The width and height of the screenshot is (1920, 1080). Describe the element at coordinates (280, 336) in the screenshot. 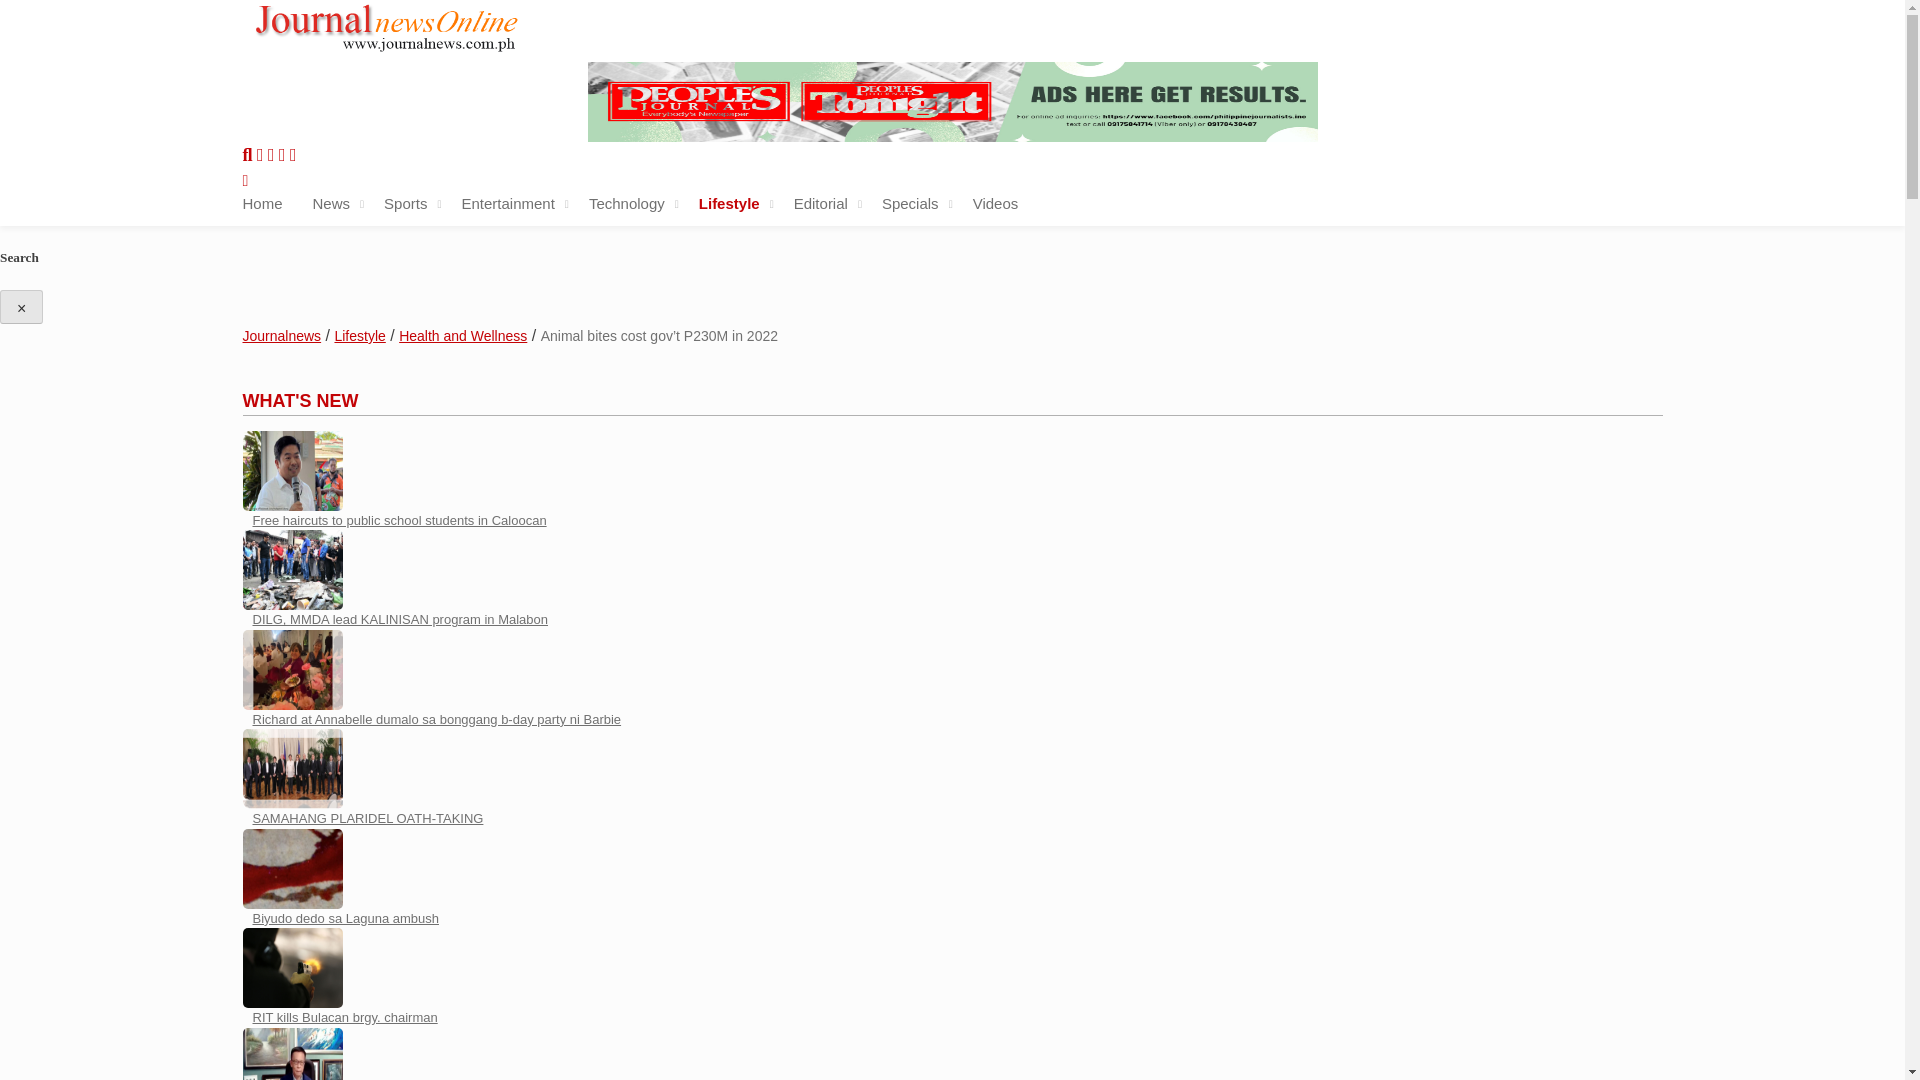

I see `Go to Journalnews.` at that location.